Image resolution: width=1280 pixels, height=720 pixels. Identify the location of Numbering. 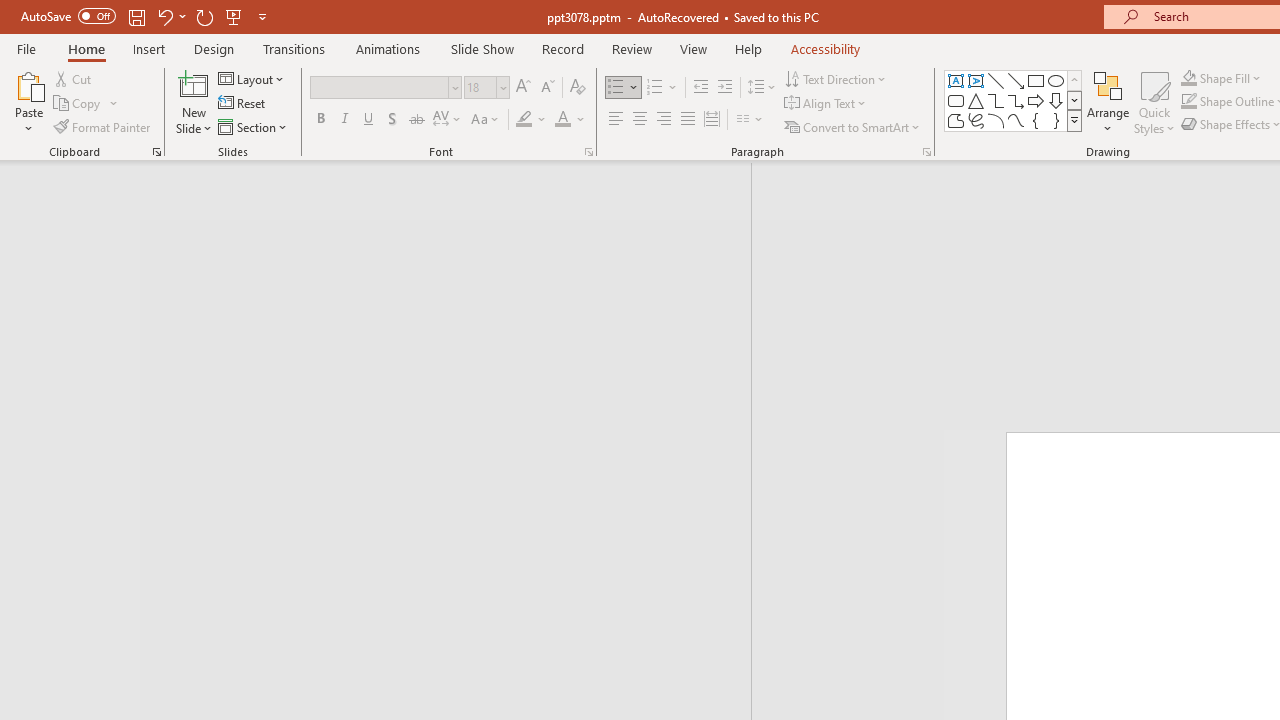
(662, 88).